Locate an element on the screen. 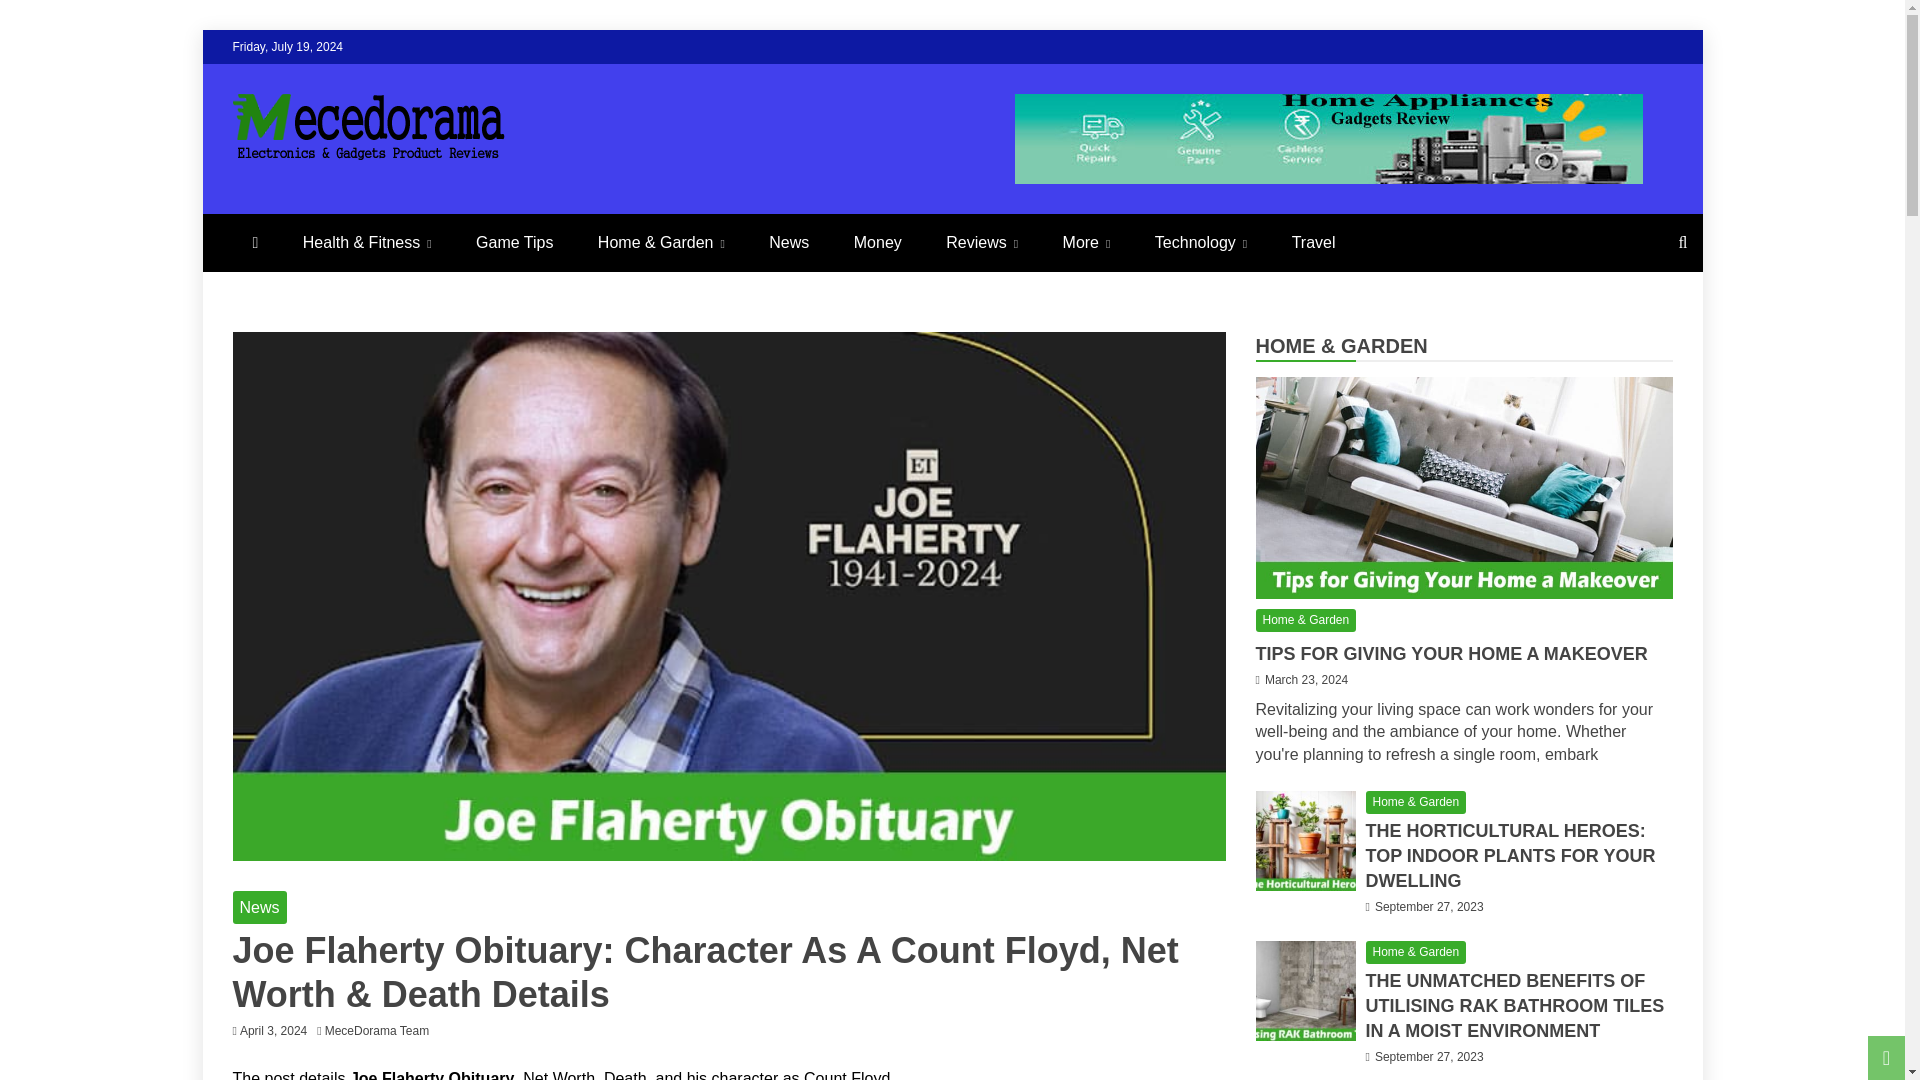  Travel is located at coordinates (1313, 242).